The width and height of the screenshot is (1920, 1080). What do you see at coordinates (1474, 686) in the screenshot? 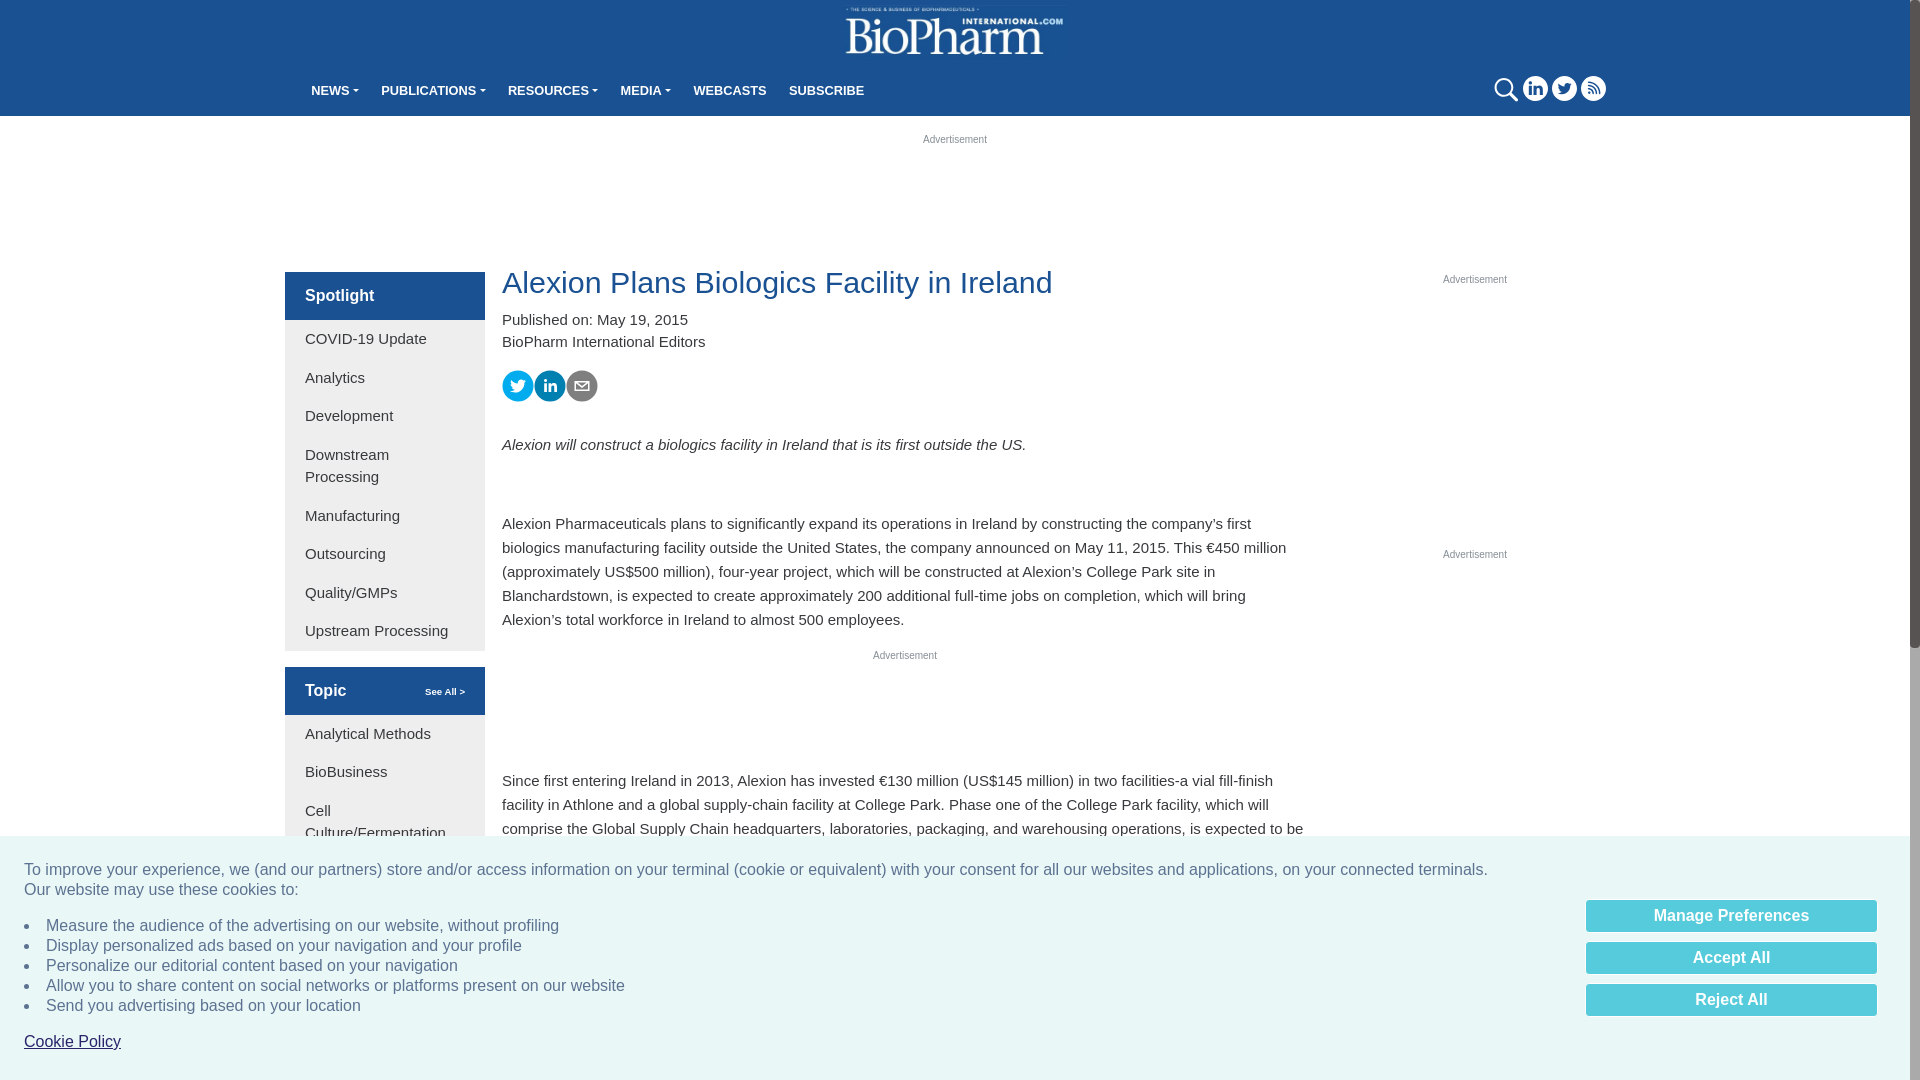
I see `3rd party ad content` at bounding box center [1474, 686].